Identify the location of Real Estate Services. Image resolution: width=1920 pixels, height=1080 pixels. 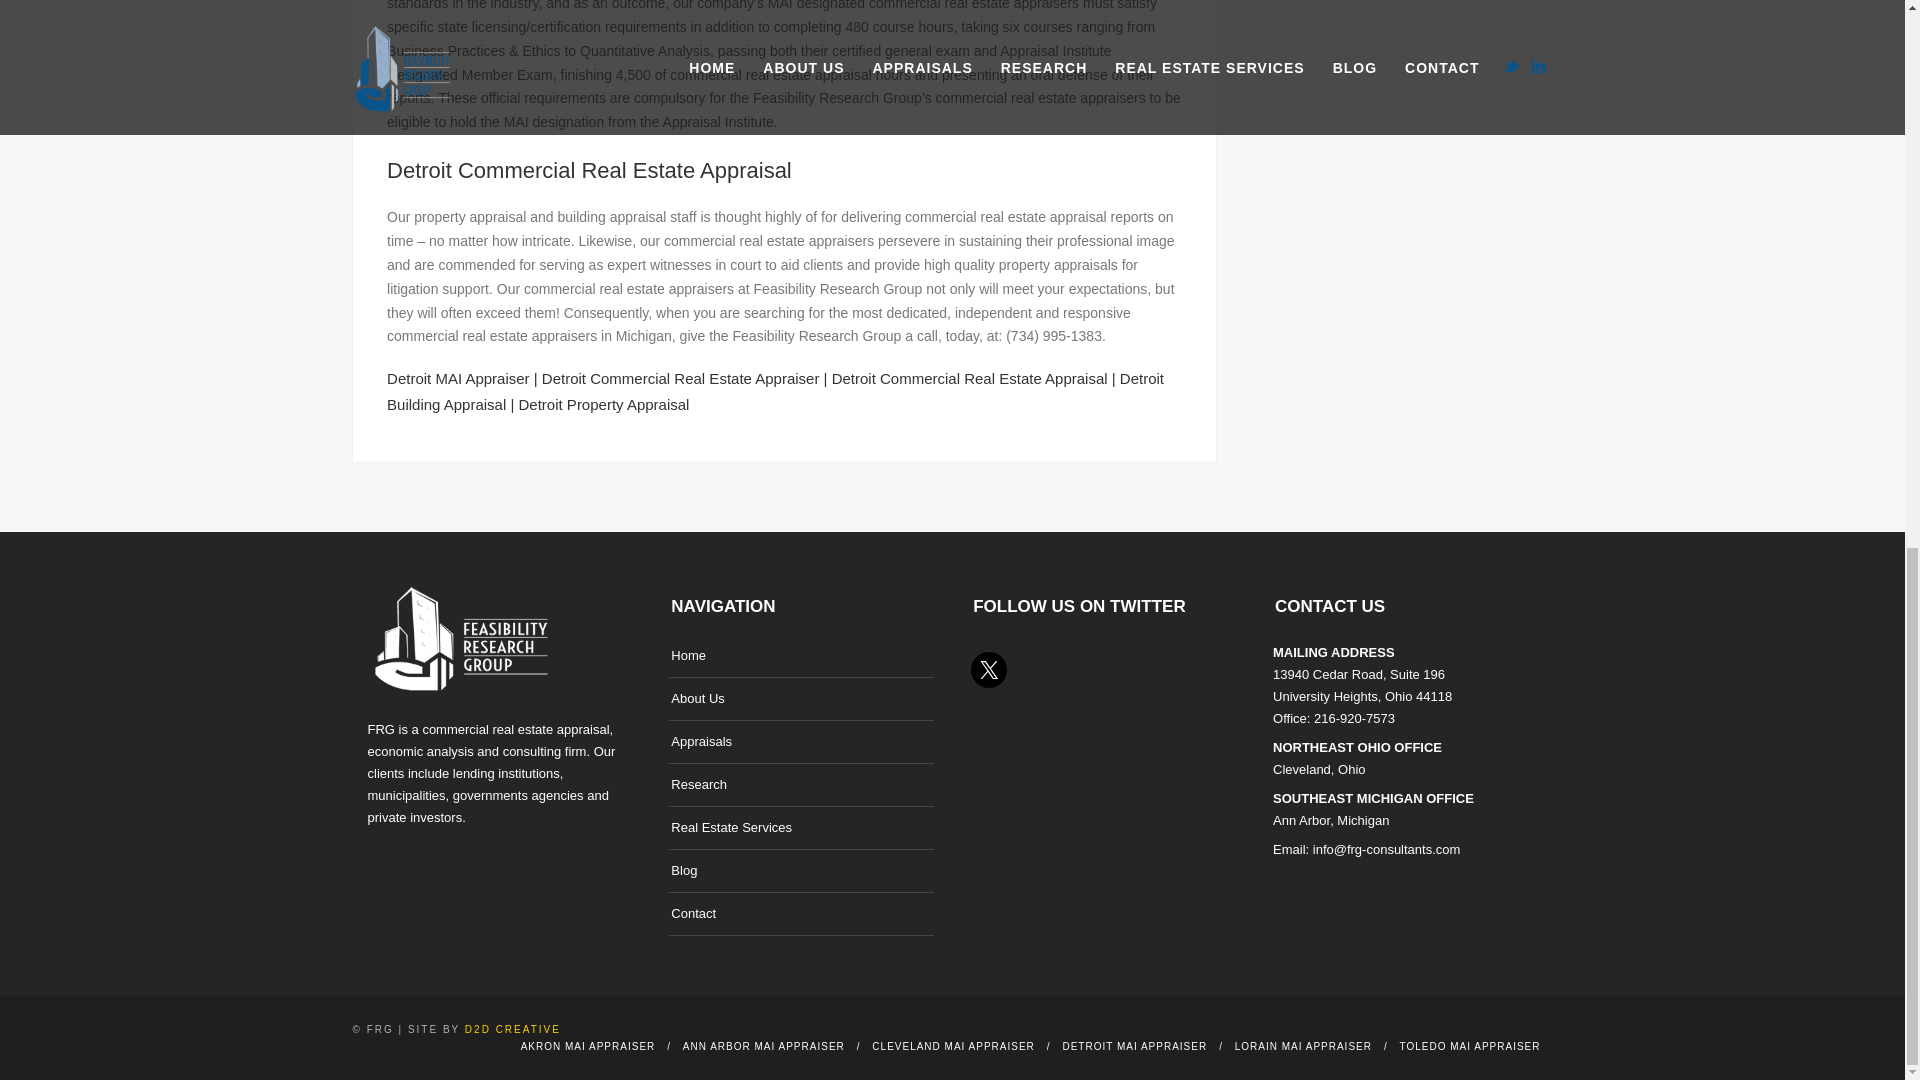
(730, 828).